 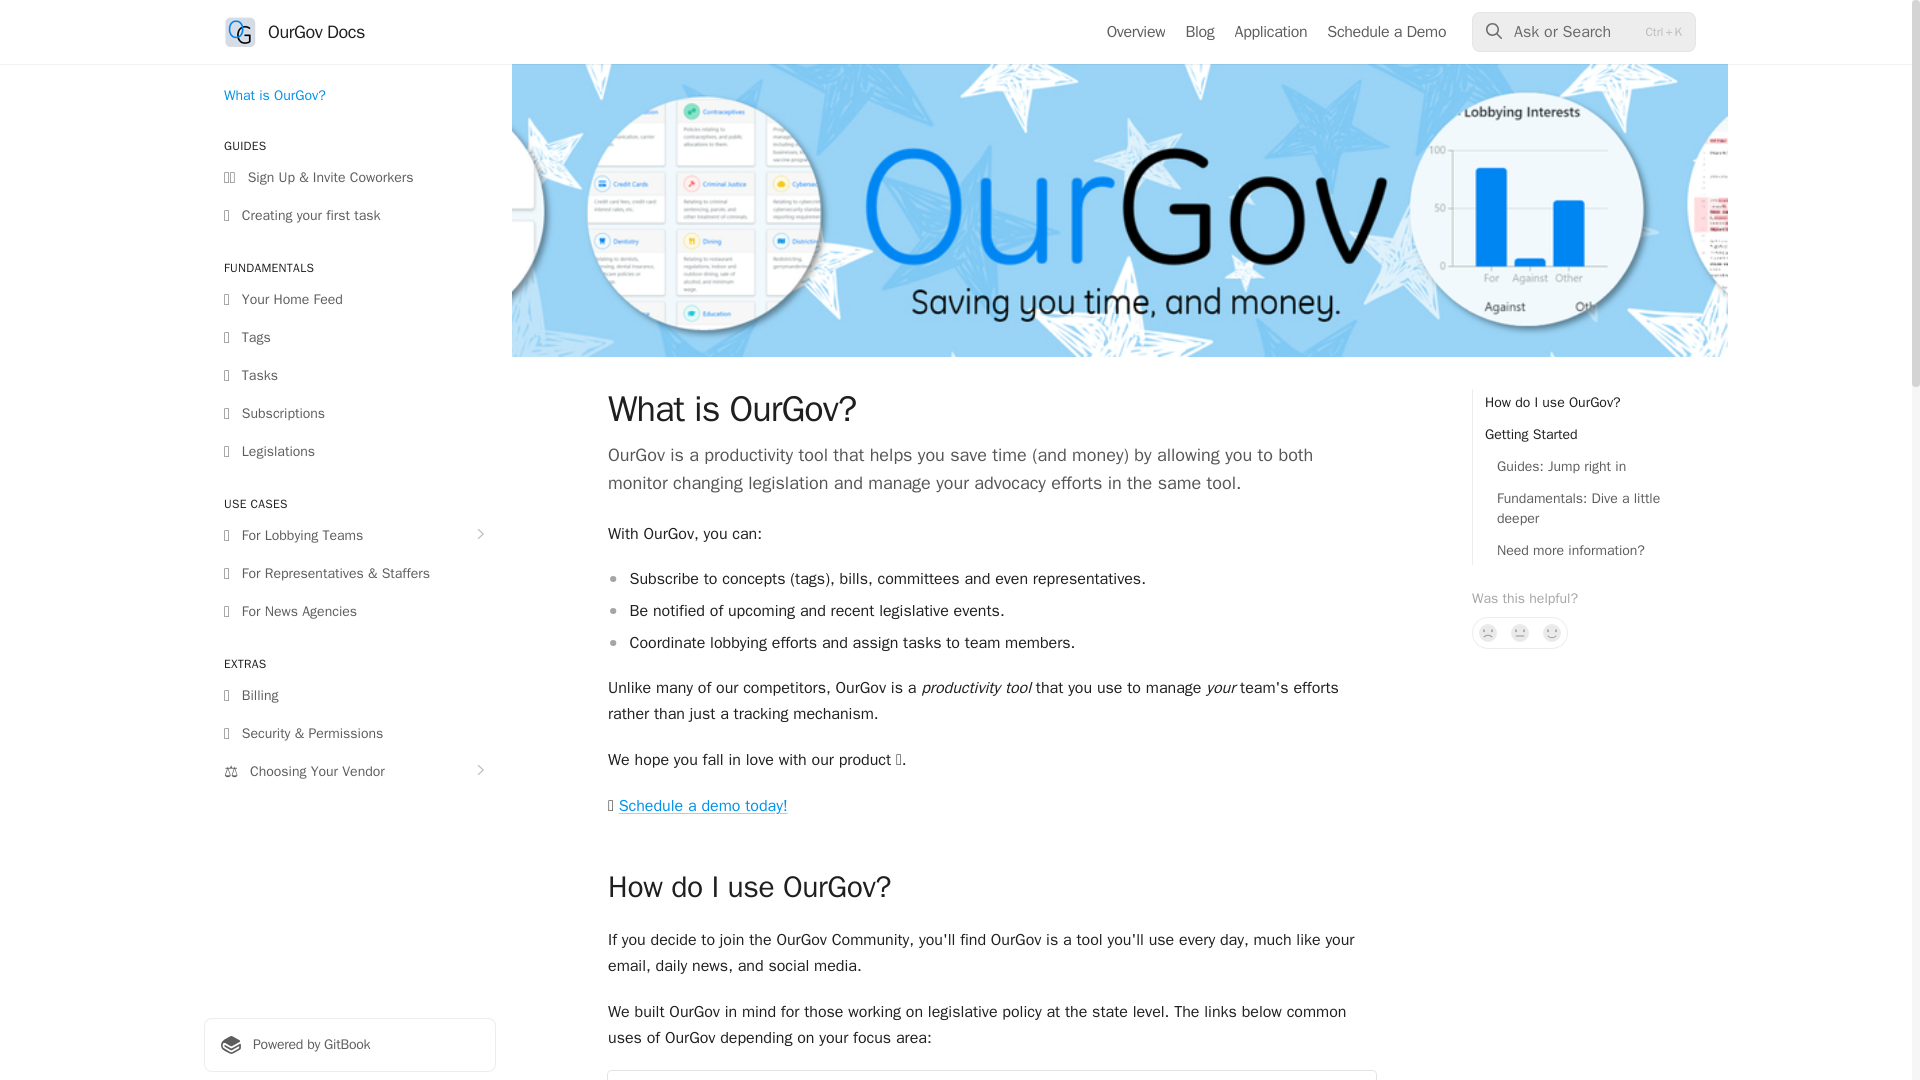 I want to click on Overview, so click(x=1135, y=32).